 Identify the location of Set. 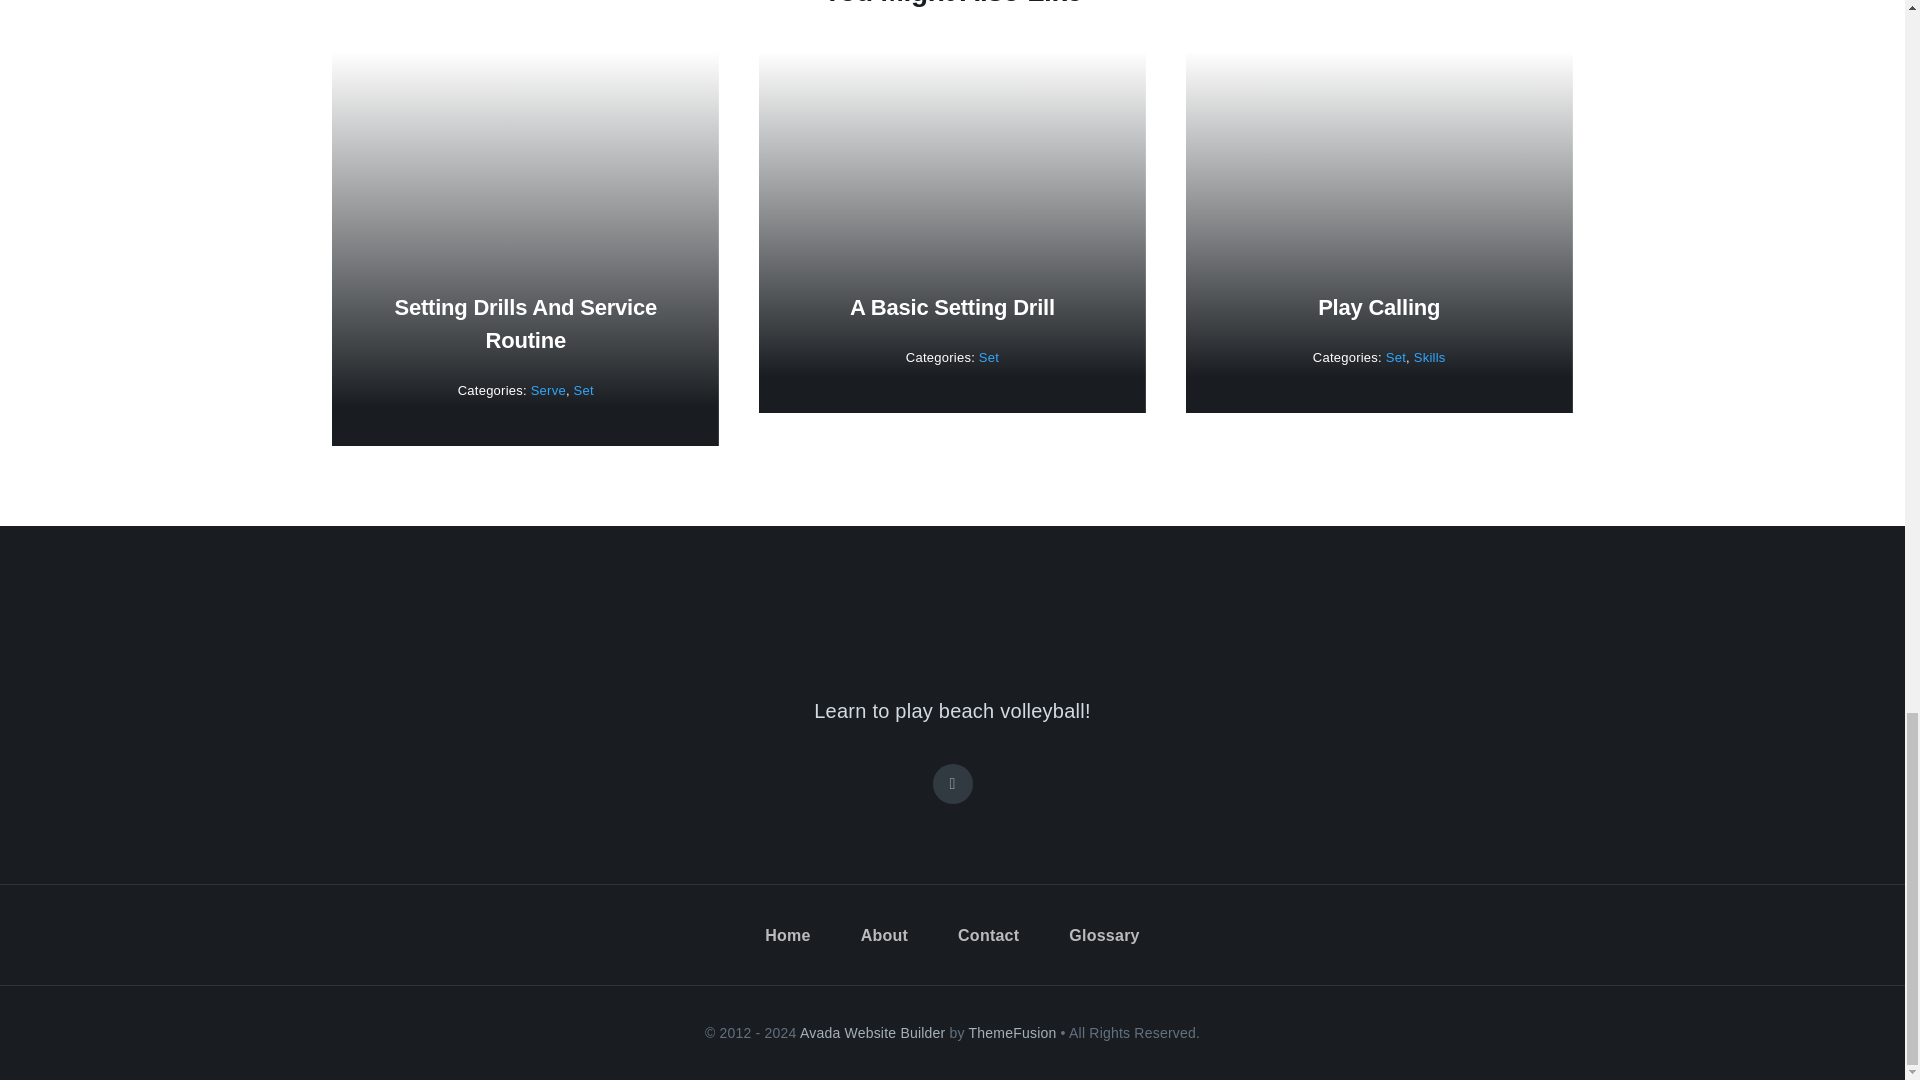
(988, 357).